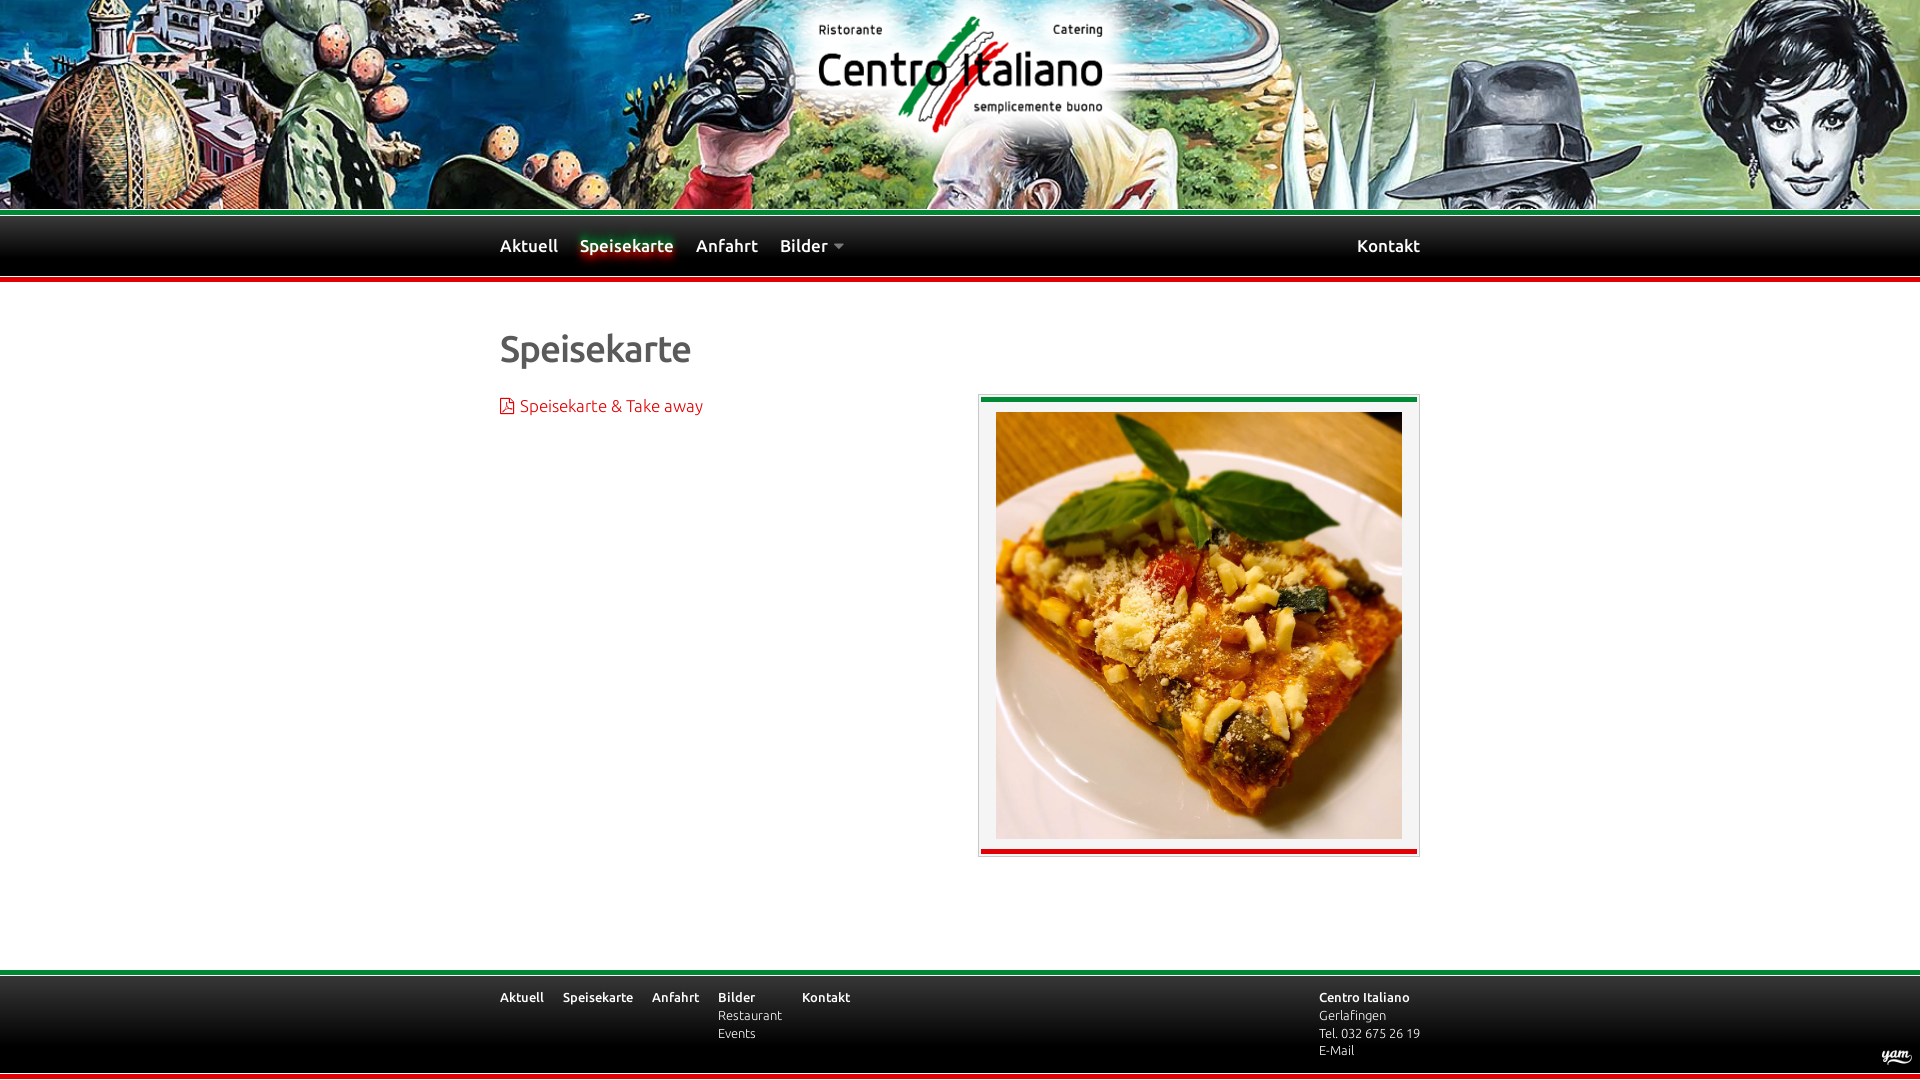  Describe the element at coordinates (826, 997) in the screenshot. I see `Kontakt` at that location.